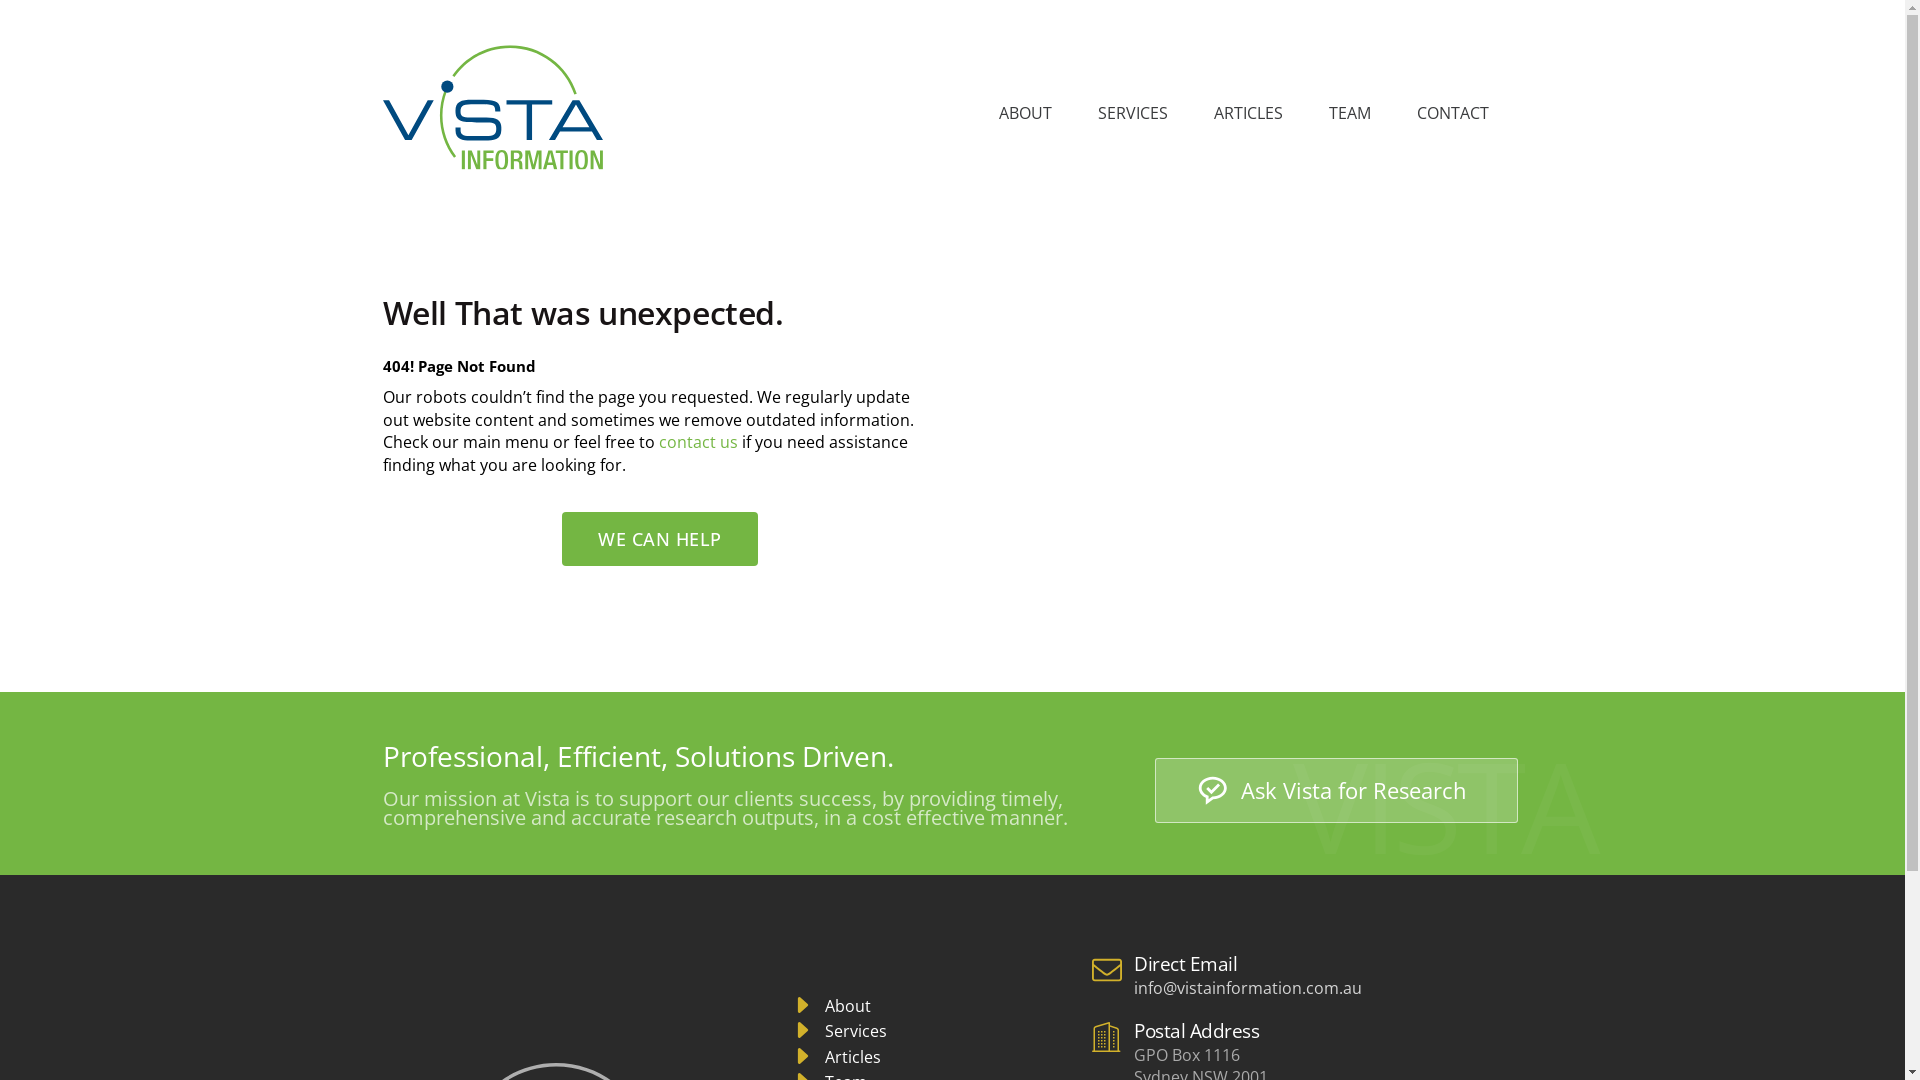 Image resolution: width=1920 pixels, height=1080 pixels. Describe the element at coordinates (830, 1007) in the screenshot. I see `About` at that location.